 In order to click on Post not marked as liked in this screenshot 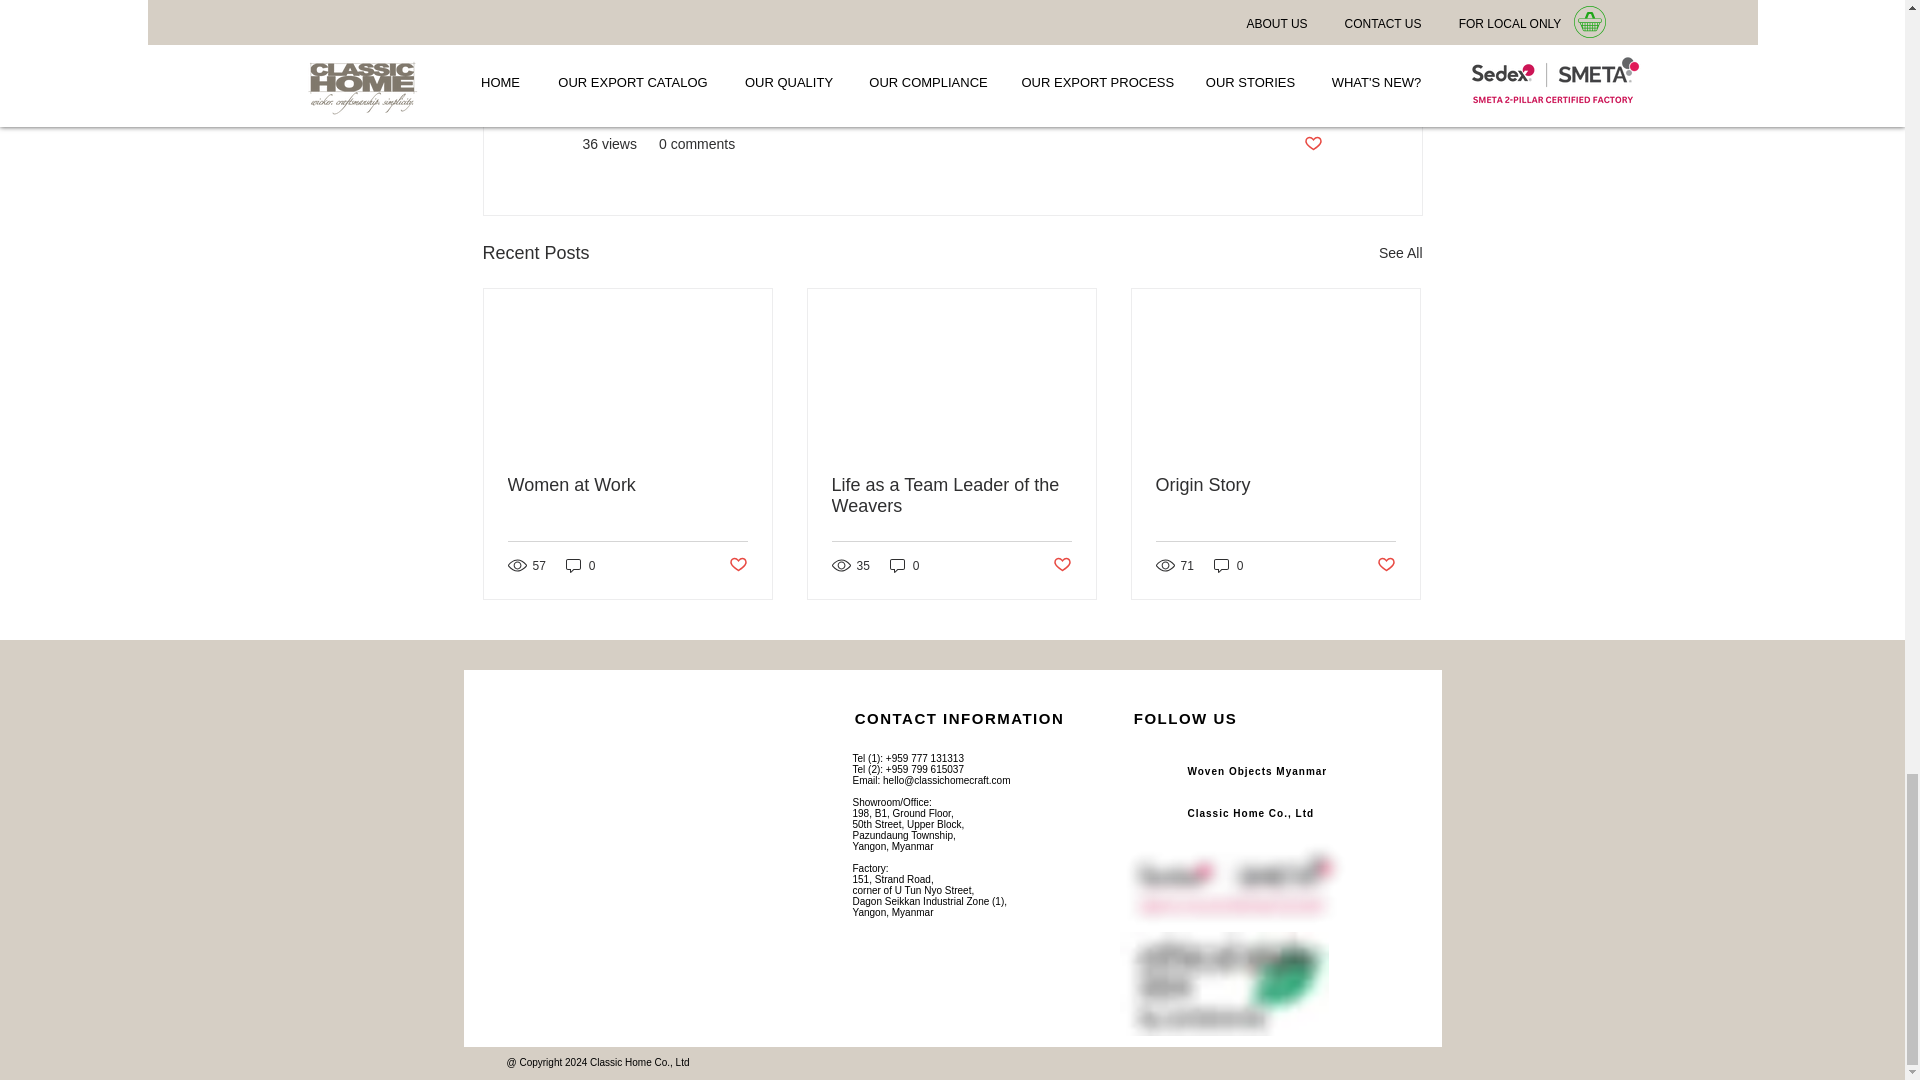, I will do `click(736, 565)`.